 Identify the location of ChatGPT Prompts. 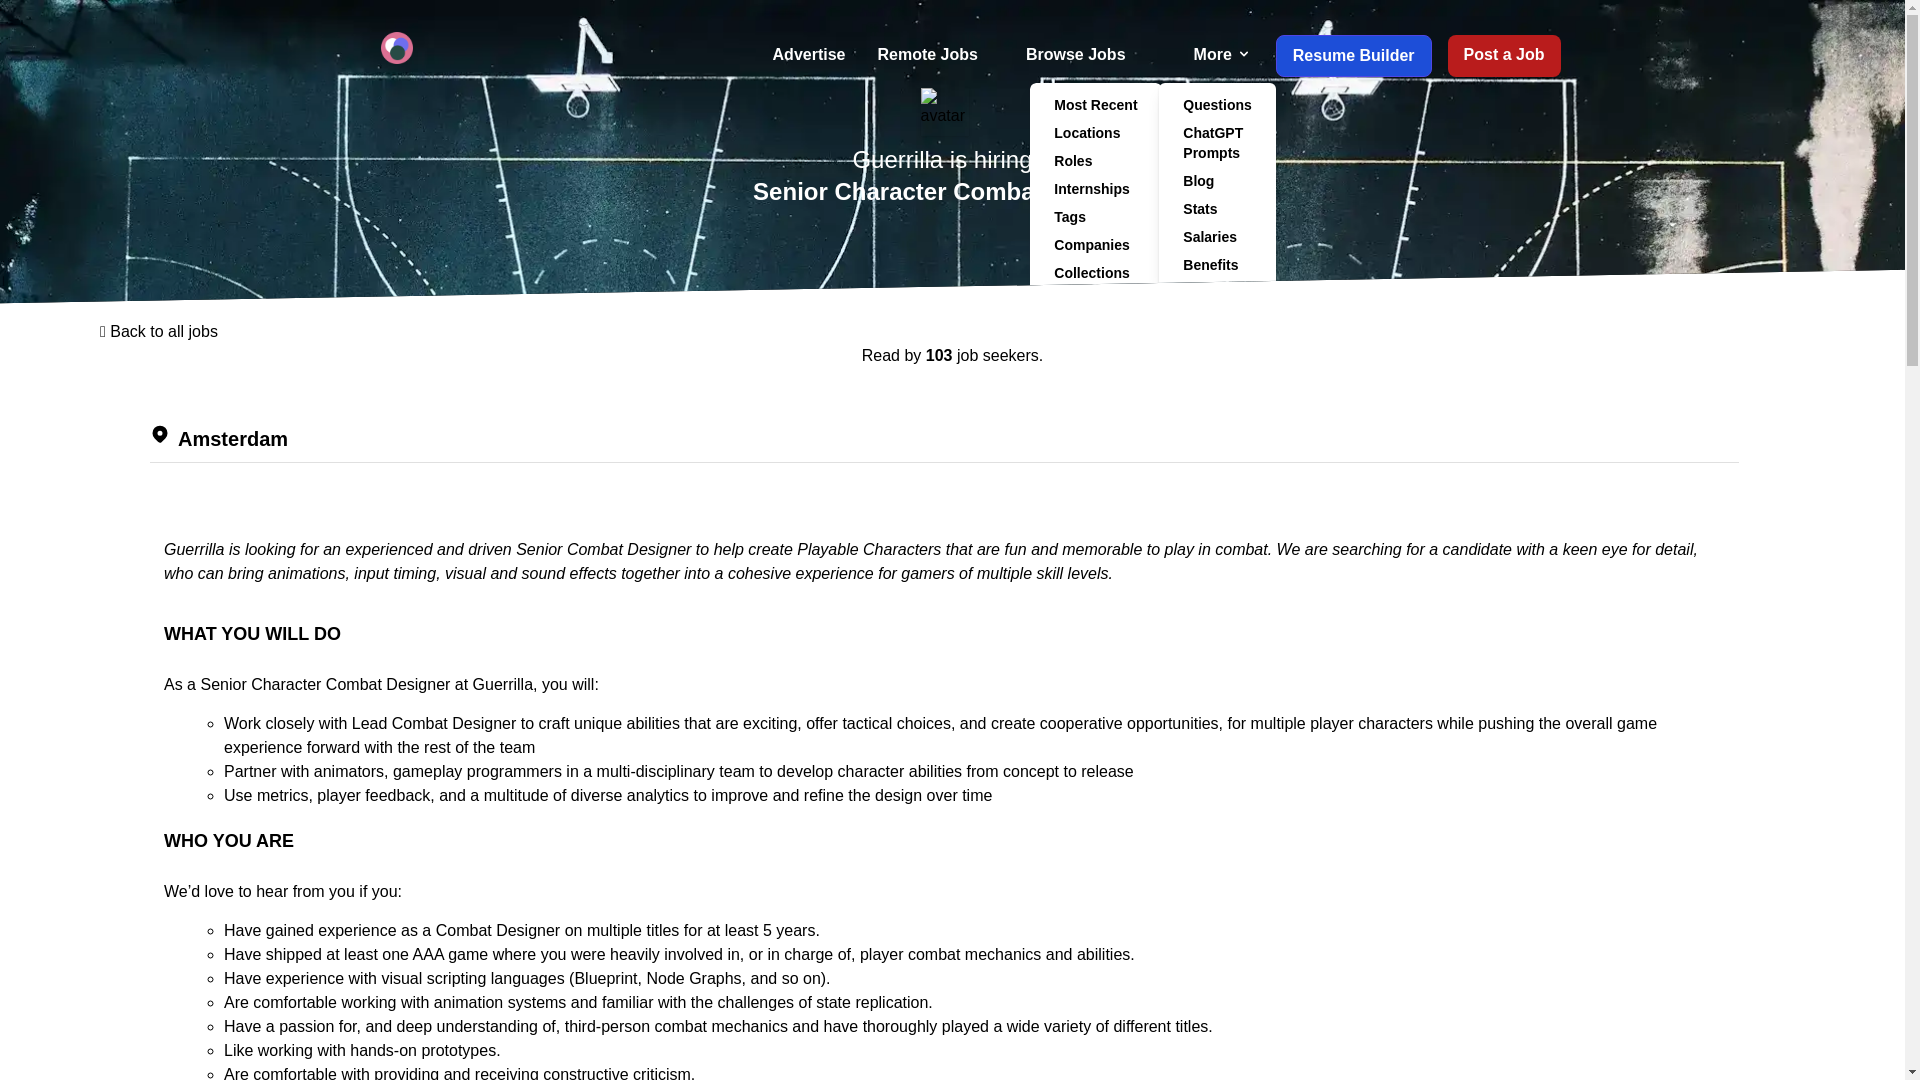
(1217, 142).